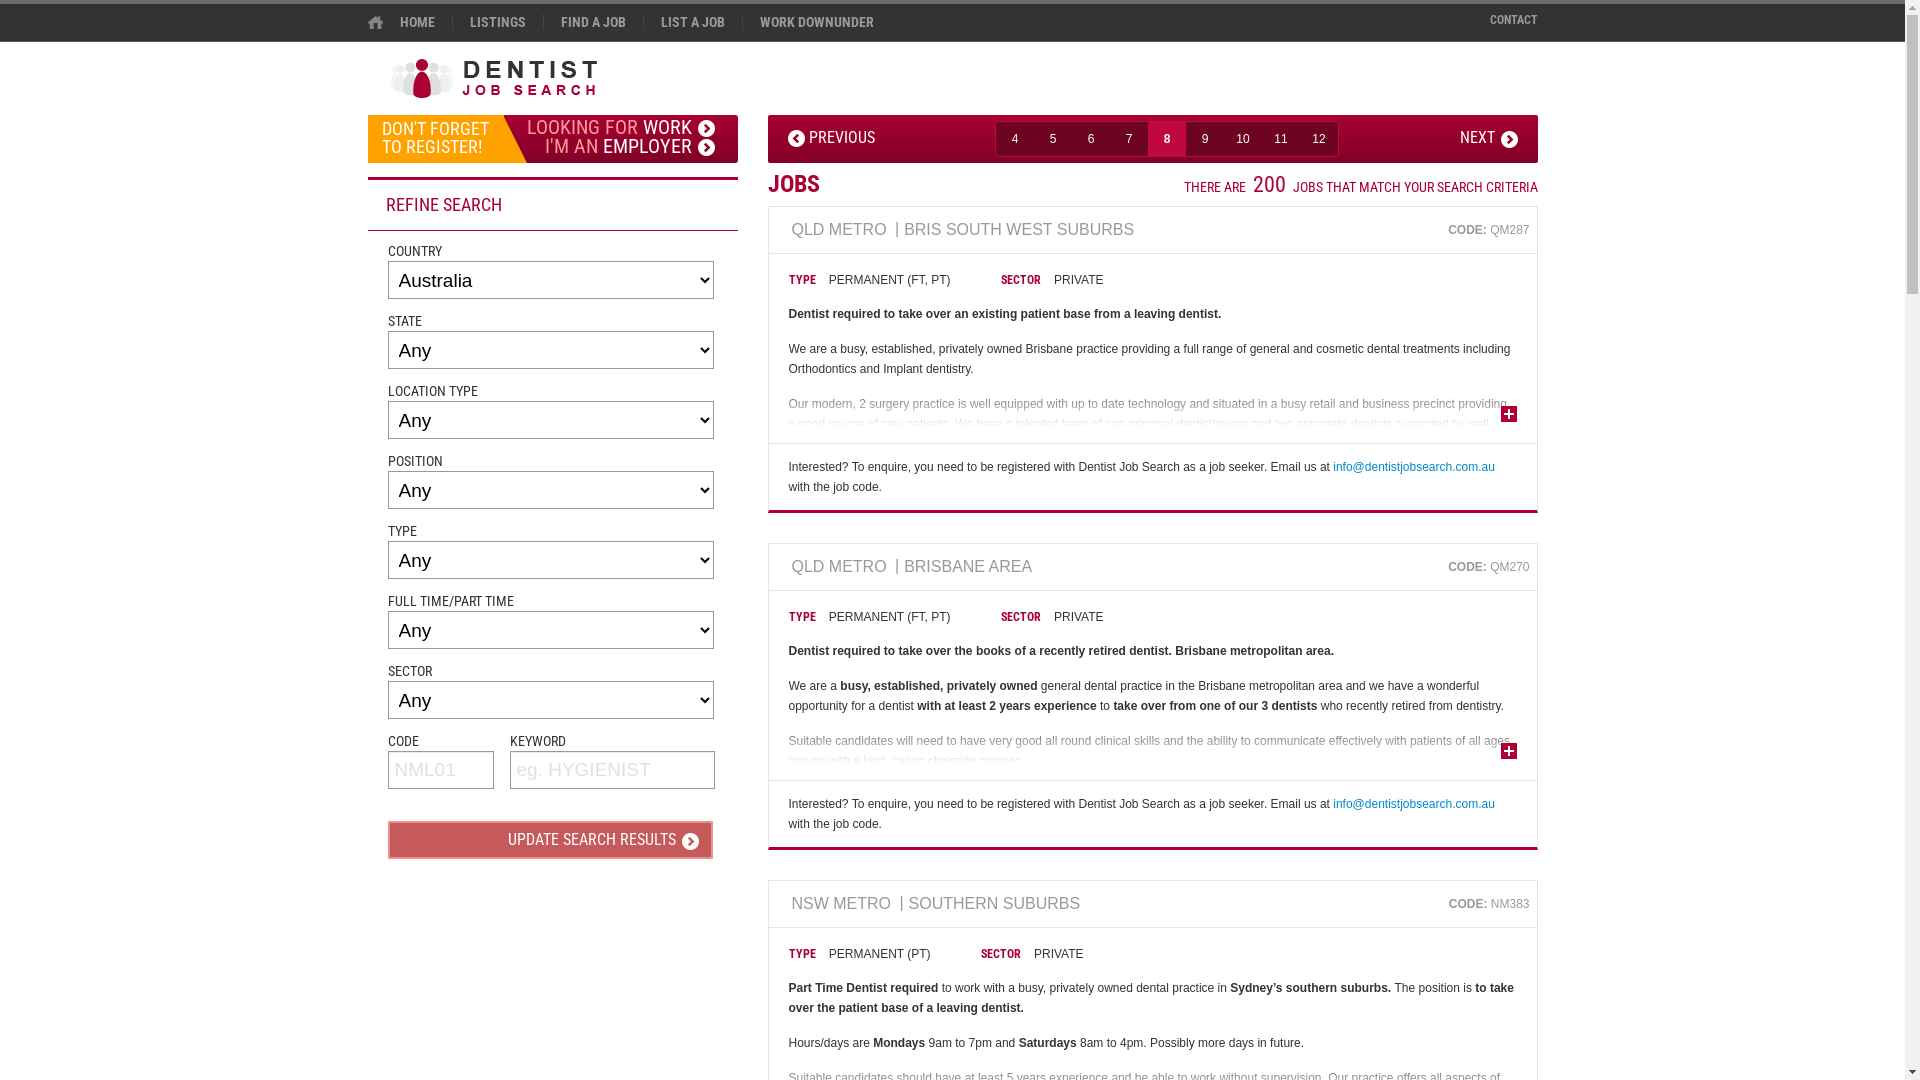 The width and height of the screenshot is (1920, 1080). I want to click on NEXT, so click(1489, 138).